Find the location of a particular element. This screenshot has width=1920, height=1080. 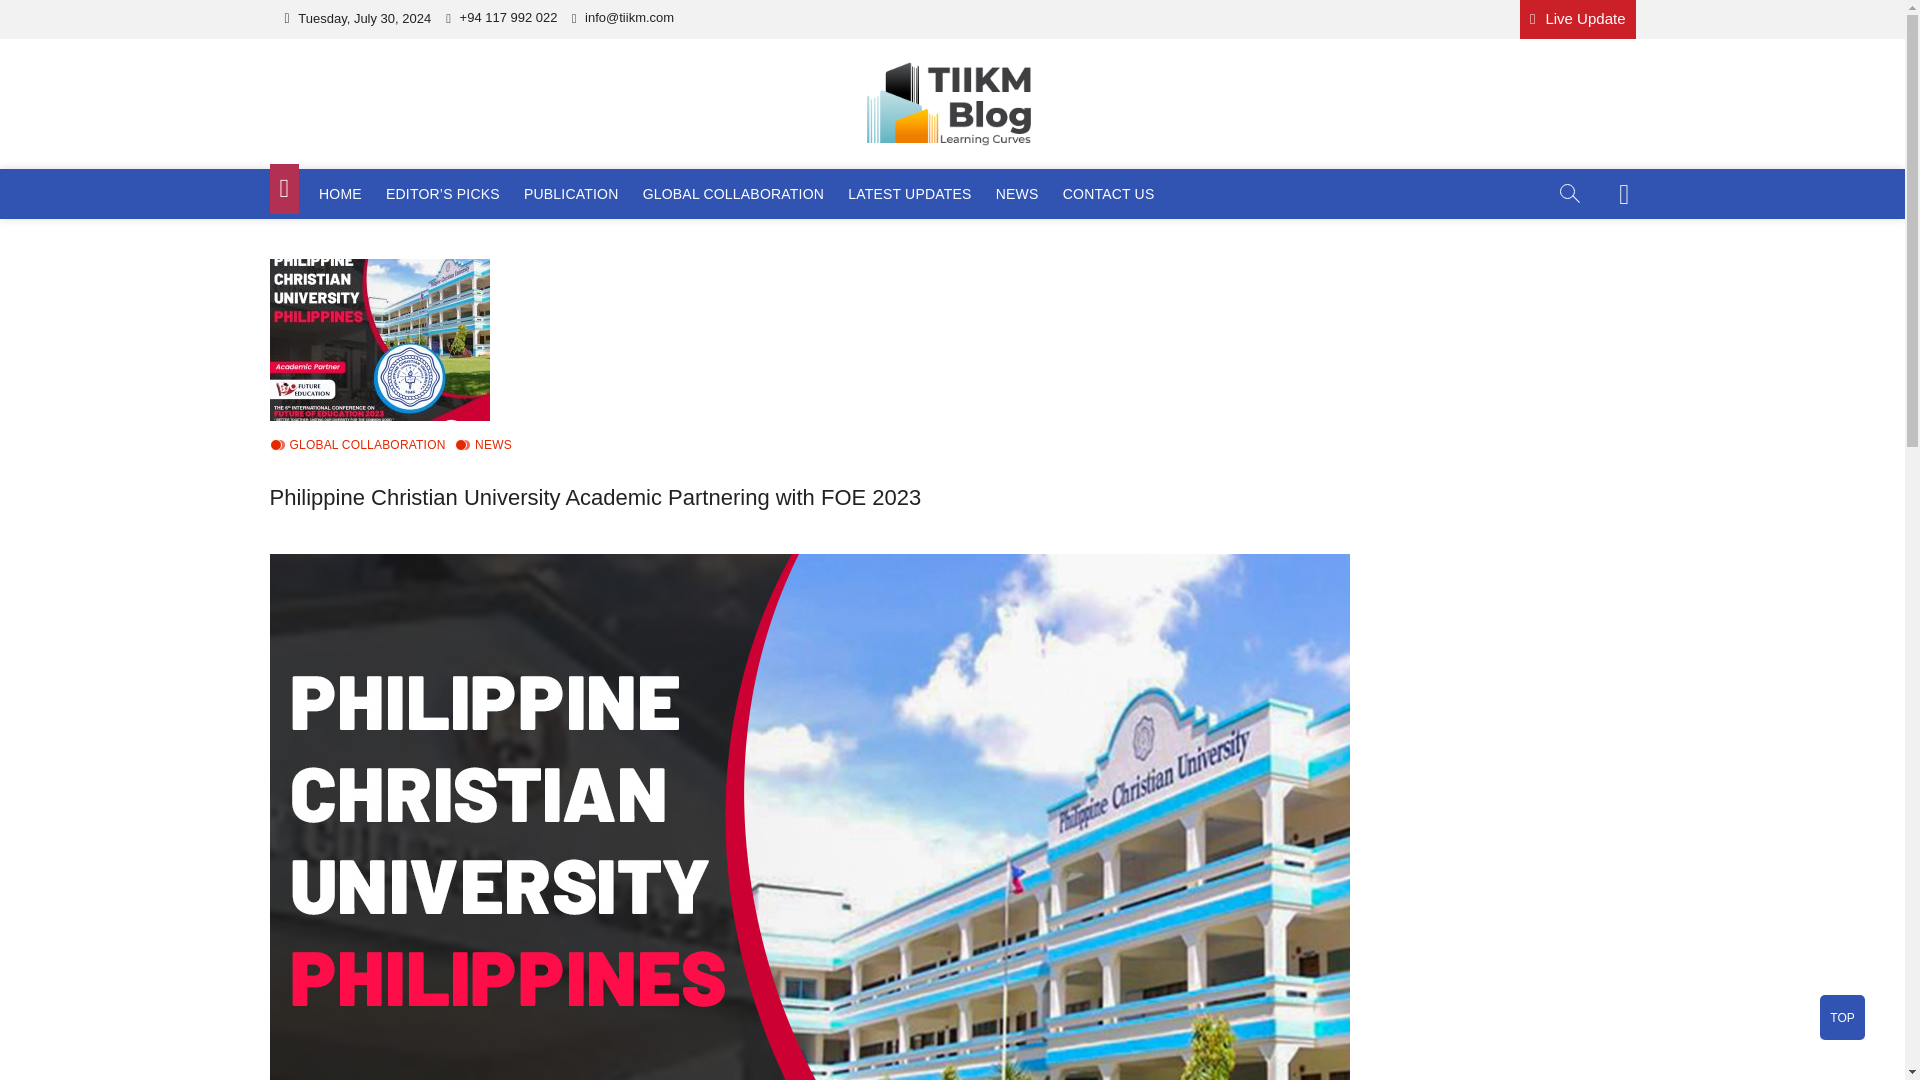

Mail Us is located at coordinates (622, 16).